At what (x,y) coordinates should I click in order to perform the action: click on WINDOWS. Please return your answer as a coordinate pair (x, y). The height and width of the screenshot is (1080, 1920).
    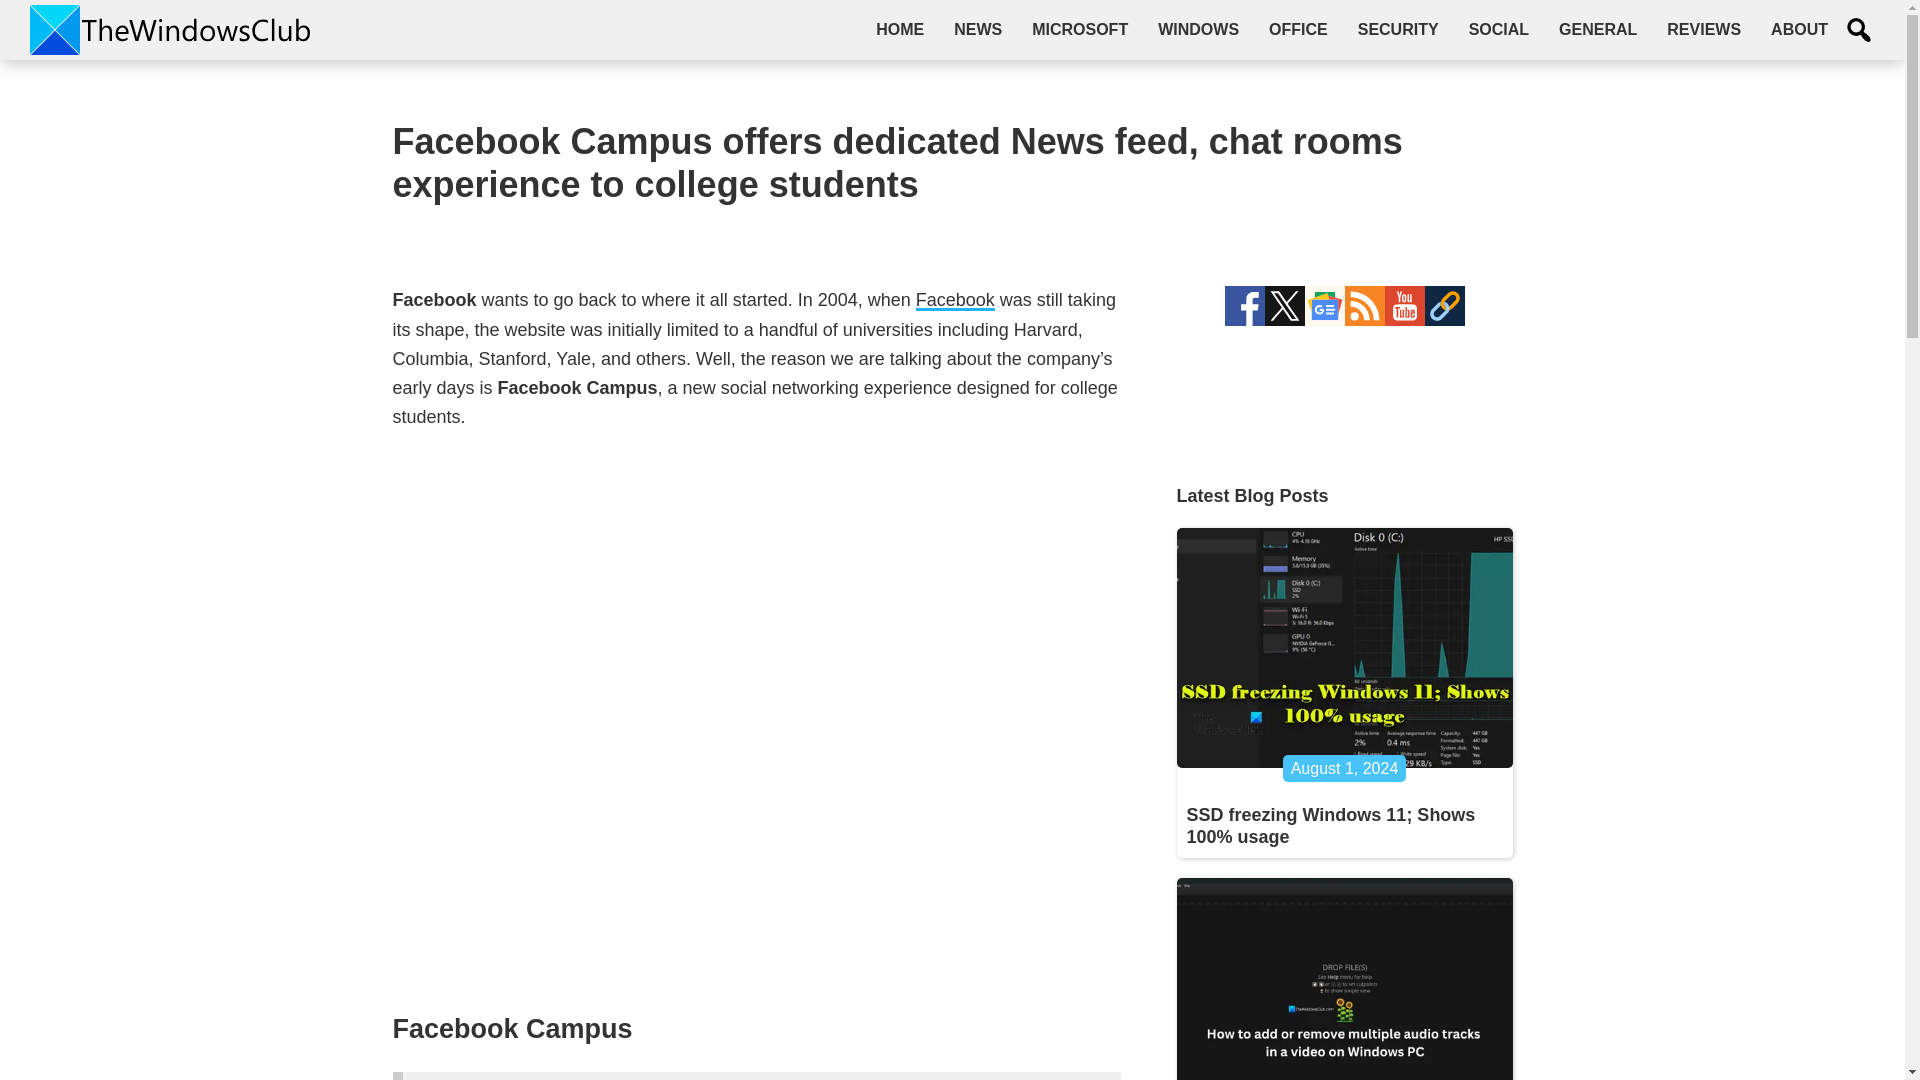
    Looking at the image, I should click on (1198, 29).